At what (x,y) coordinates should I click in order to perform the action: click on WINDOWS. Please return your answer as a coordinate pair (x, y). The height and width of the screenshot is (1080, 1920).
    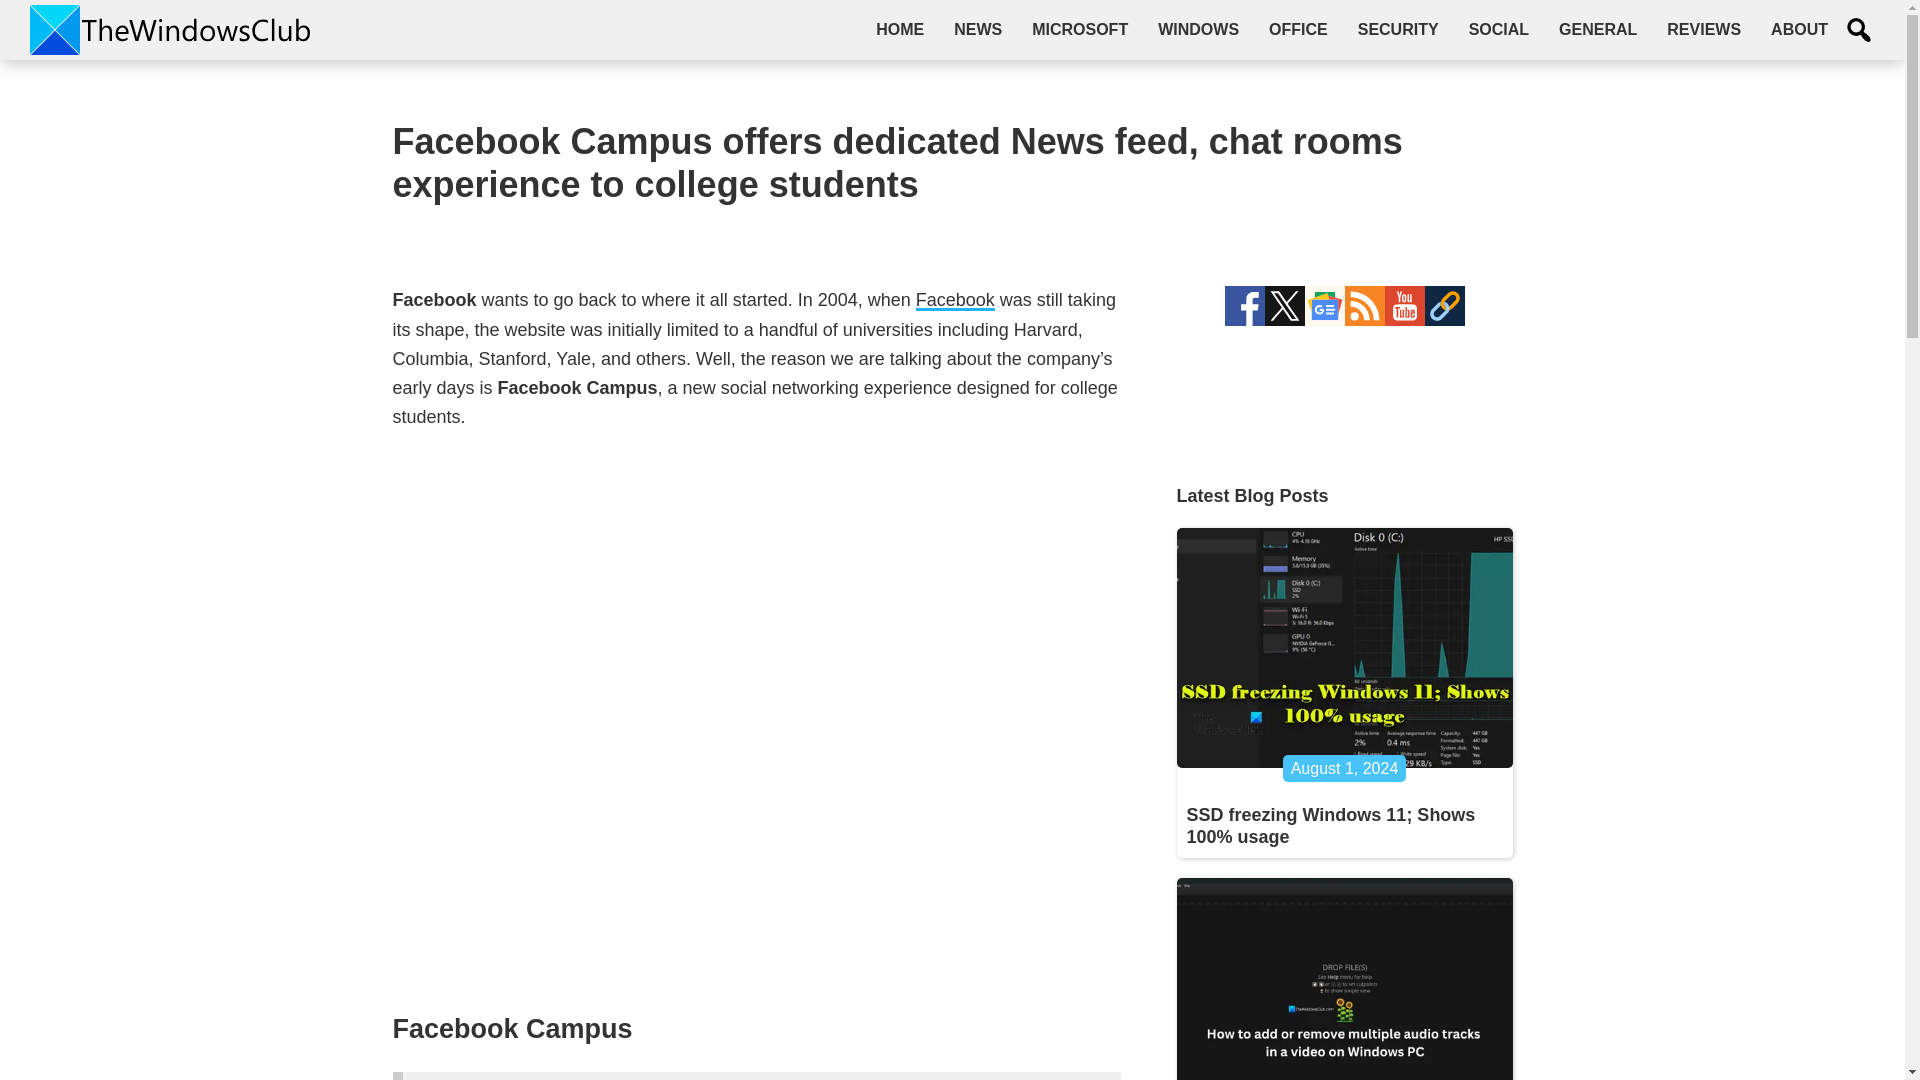
    Looking at the image, I should click on (1198, 29).